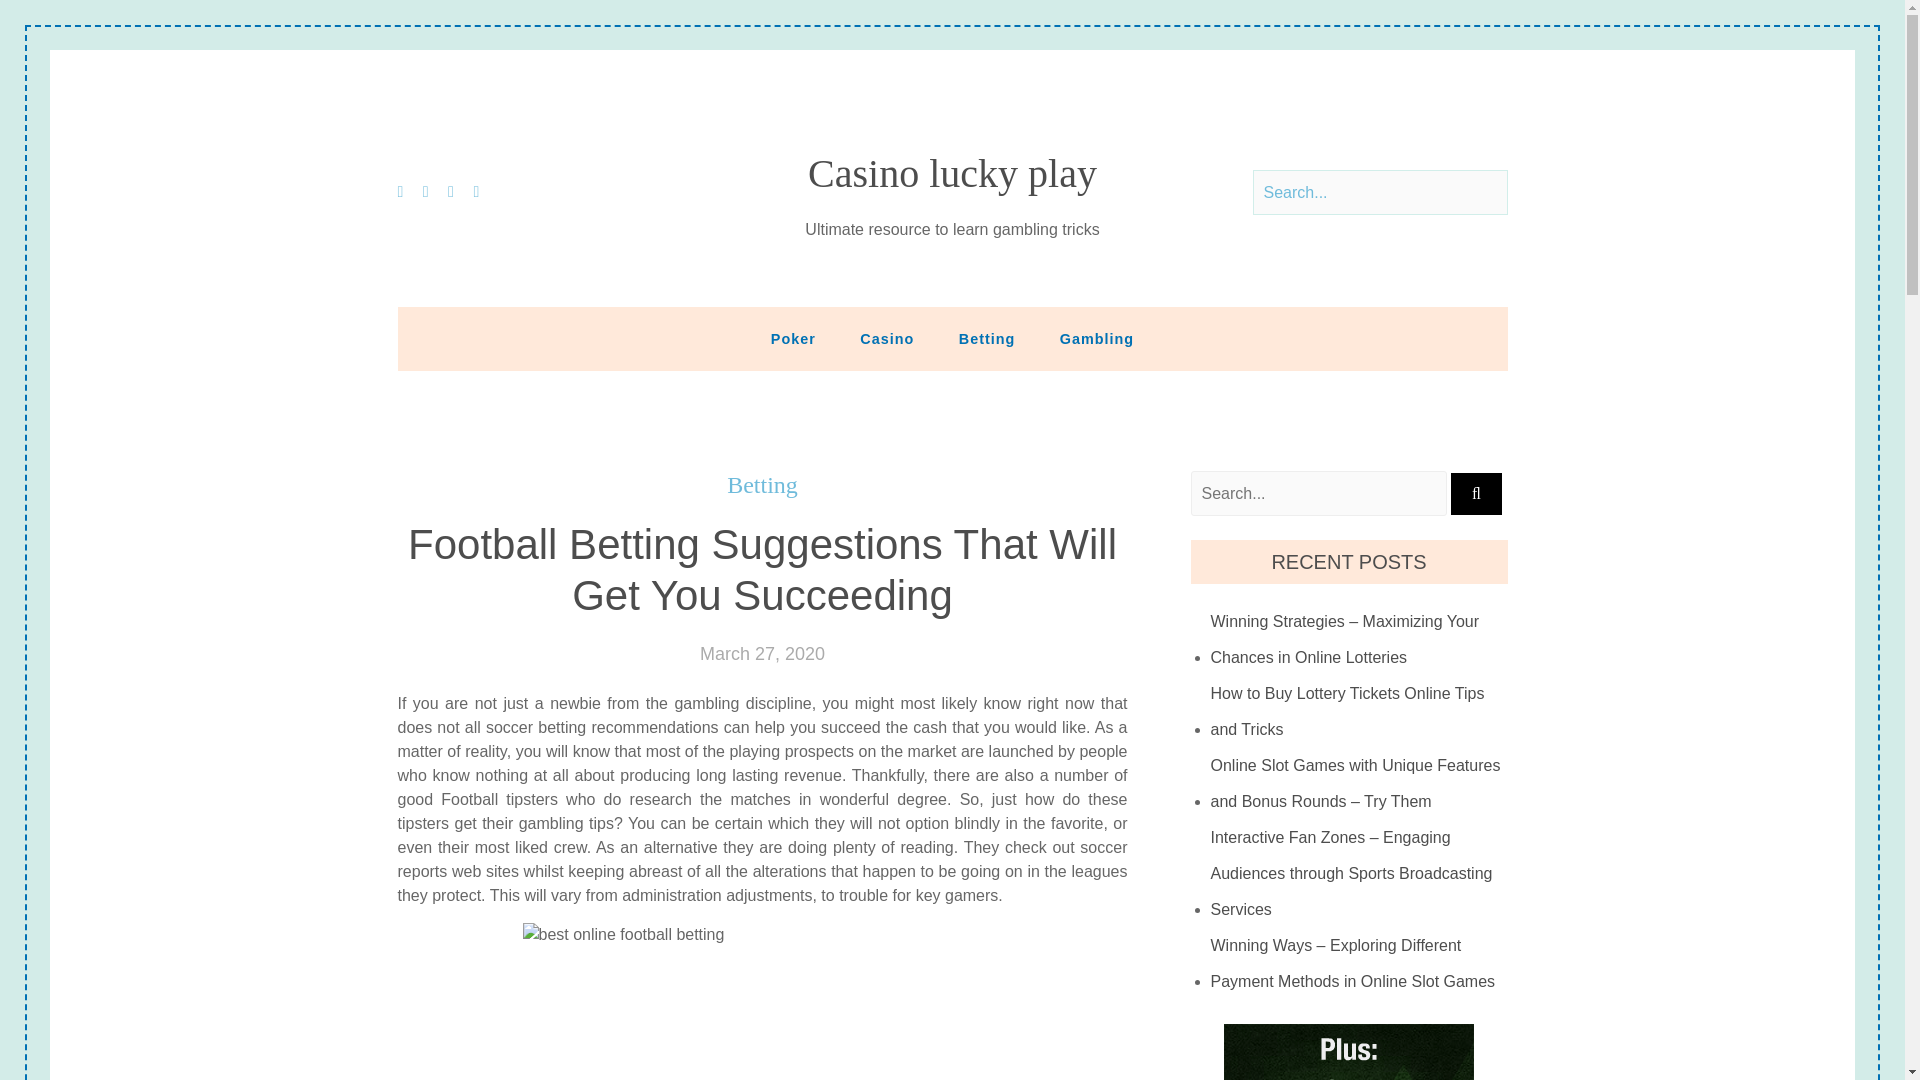  I want to click on Poker, so click(792, 338).